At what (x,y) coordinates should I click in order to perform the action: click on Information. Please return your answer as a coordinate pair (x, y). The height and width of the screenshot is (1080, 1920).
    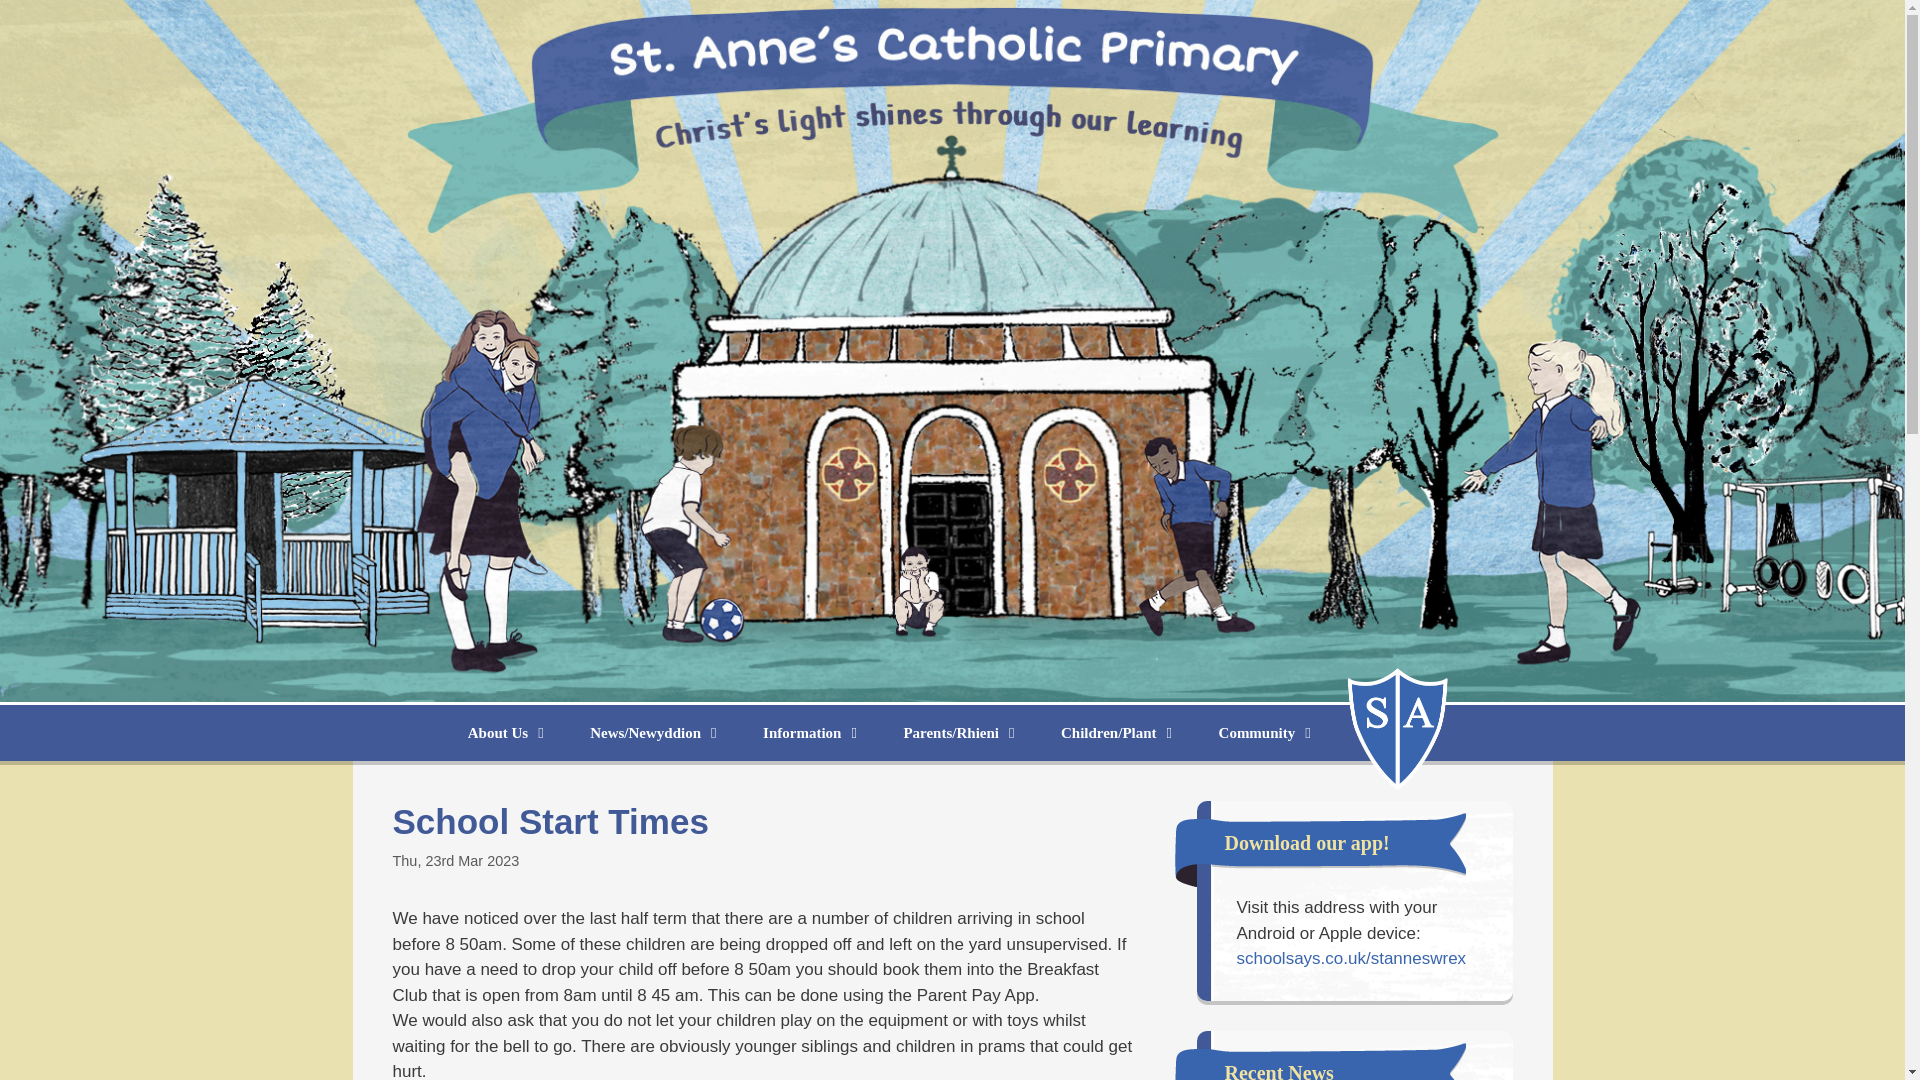
    Looking at the image, I should click on (813, 733).